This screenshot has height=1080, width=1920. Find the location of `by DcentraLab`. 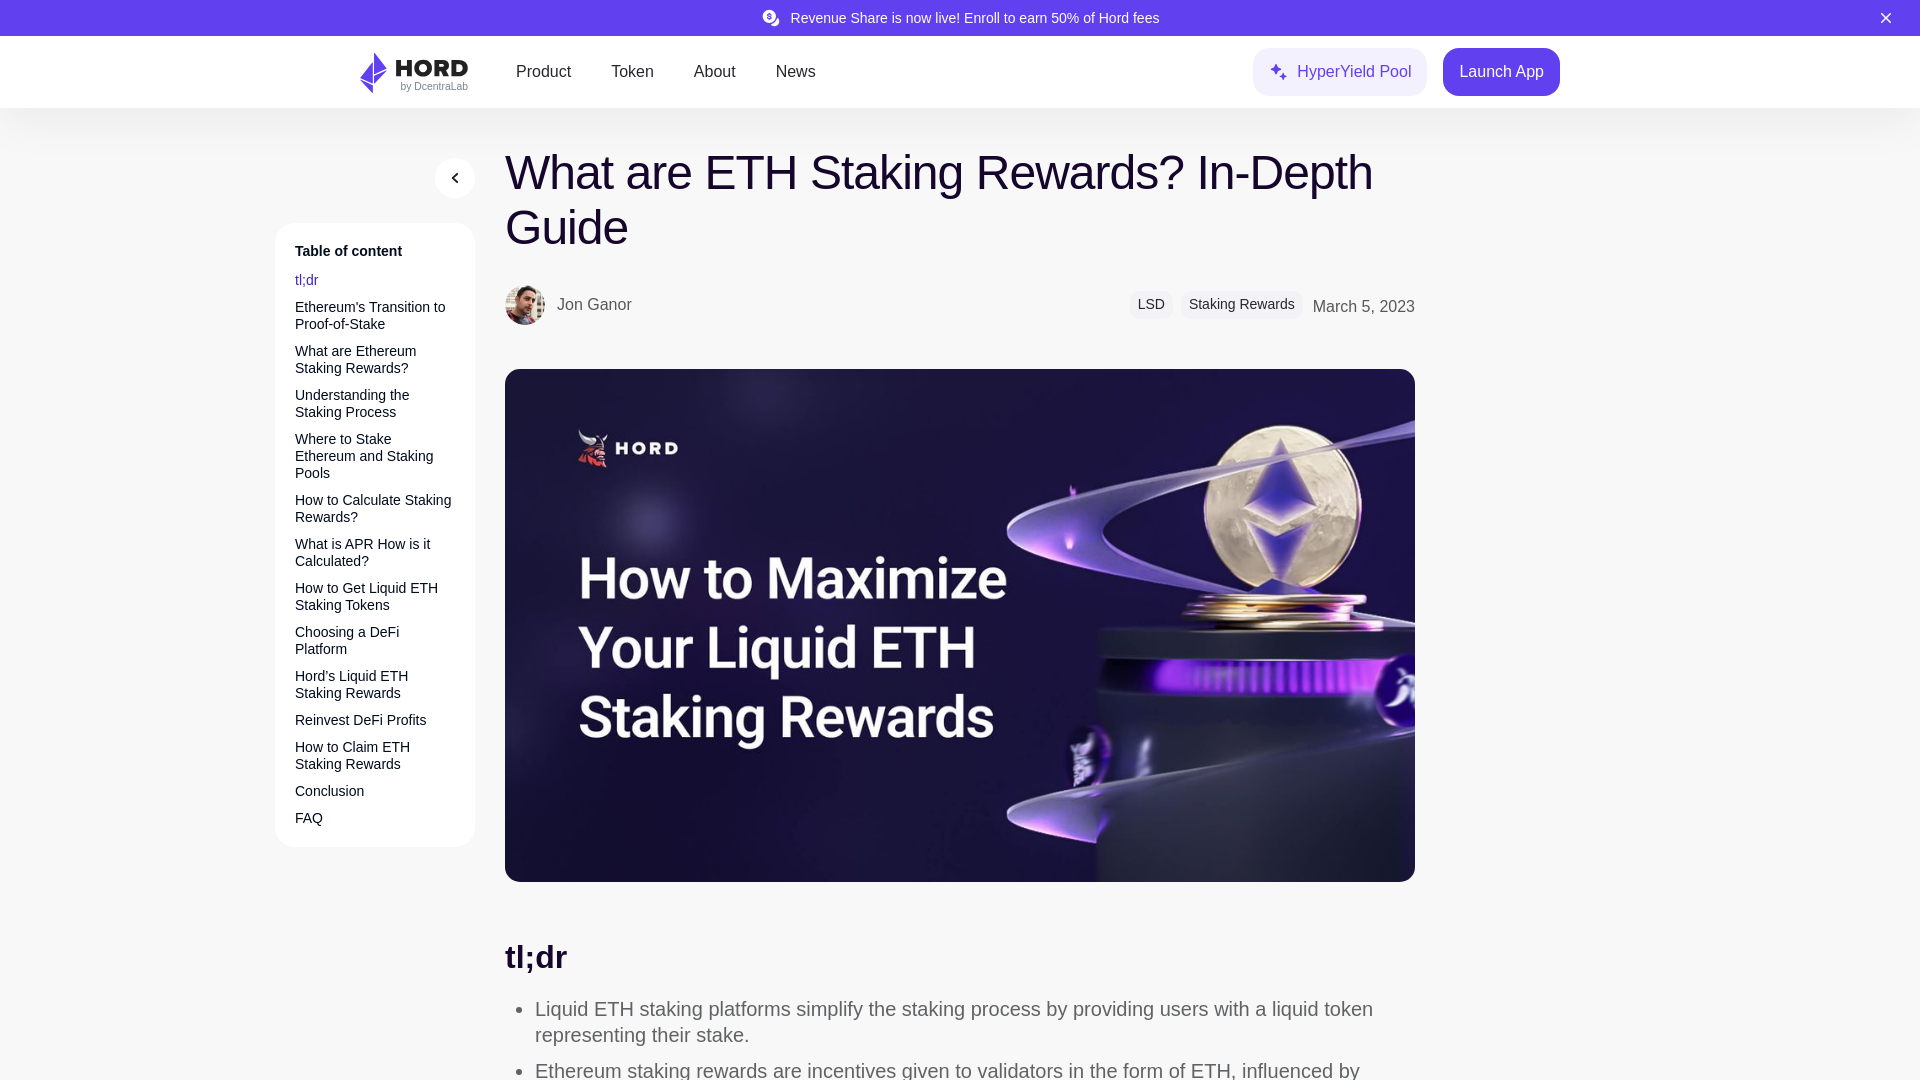

by DcentraLab is located at coordinates (434, 86).